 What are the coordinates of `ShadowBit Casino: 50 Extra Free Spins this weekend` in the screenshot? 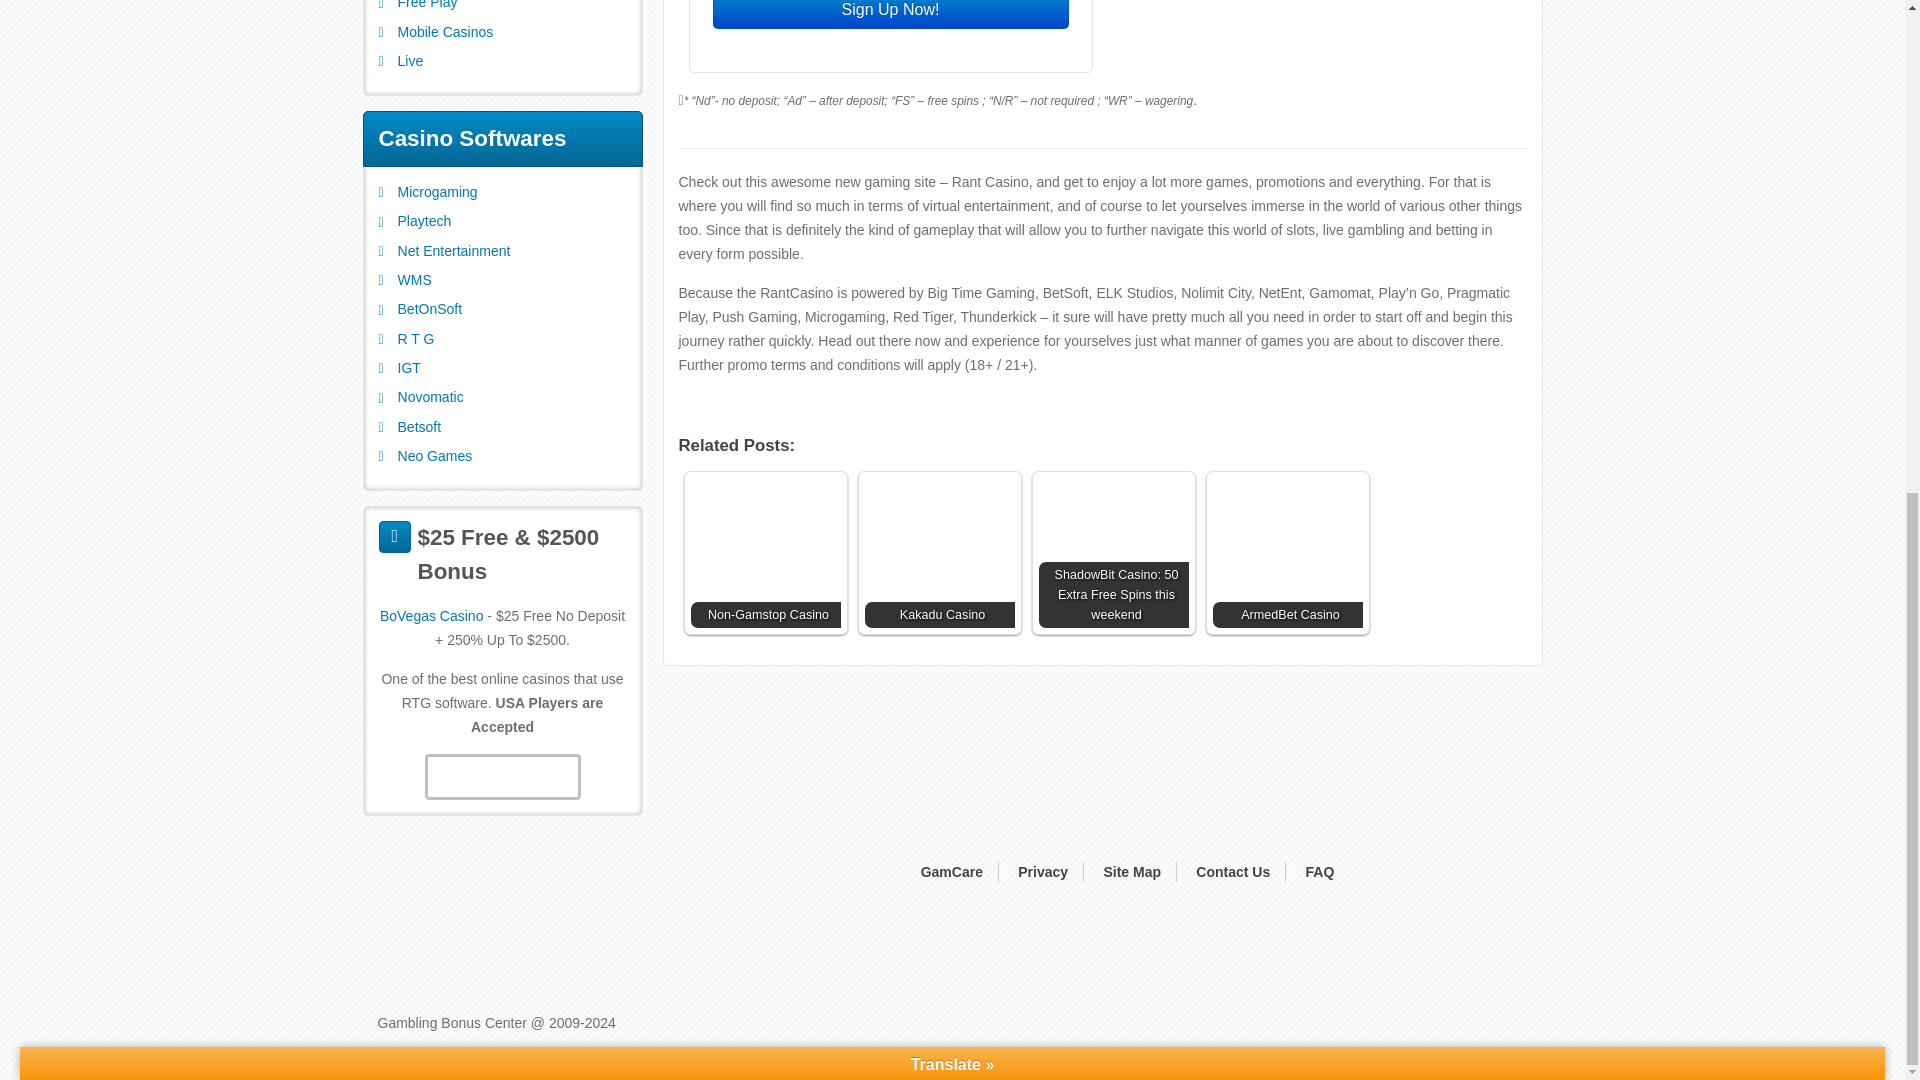 It's located at (1113, 552).